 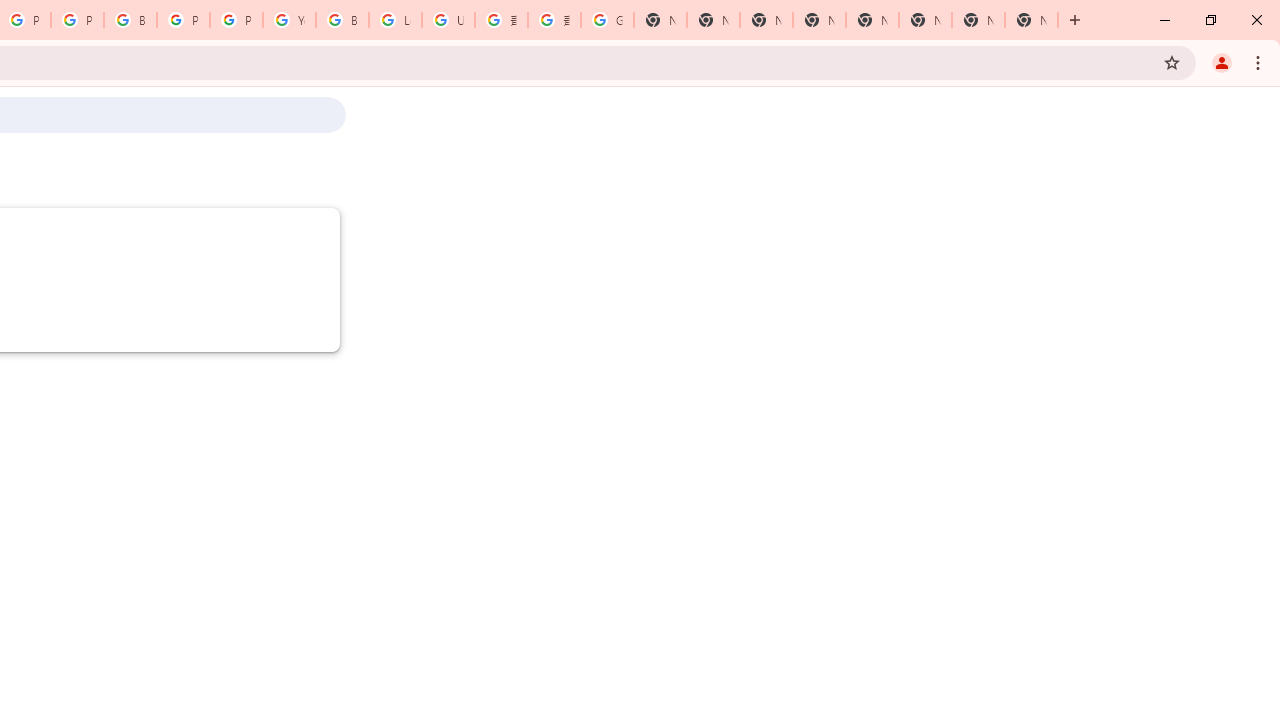 I want to click on YouTube, so click(x=289, y=20).